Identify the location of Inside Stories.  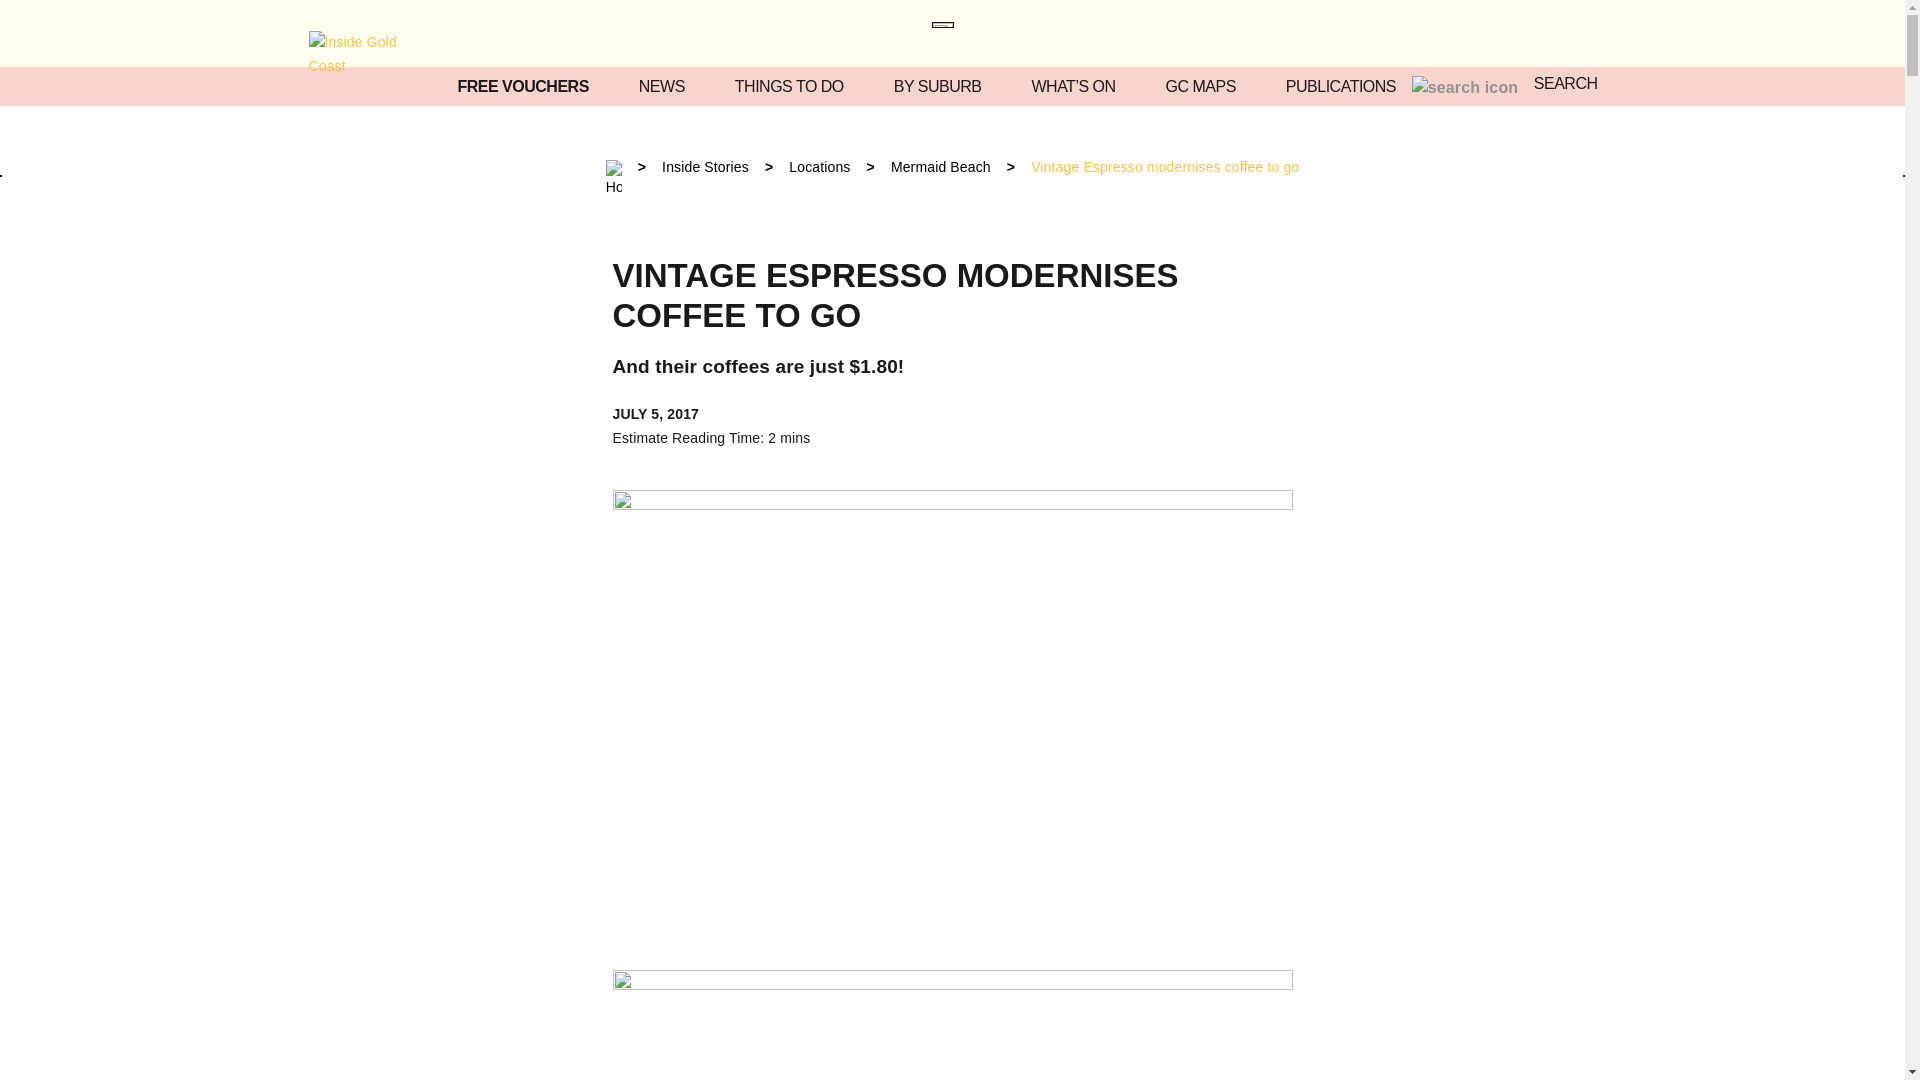
(705, 166).